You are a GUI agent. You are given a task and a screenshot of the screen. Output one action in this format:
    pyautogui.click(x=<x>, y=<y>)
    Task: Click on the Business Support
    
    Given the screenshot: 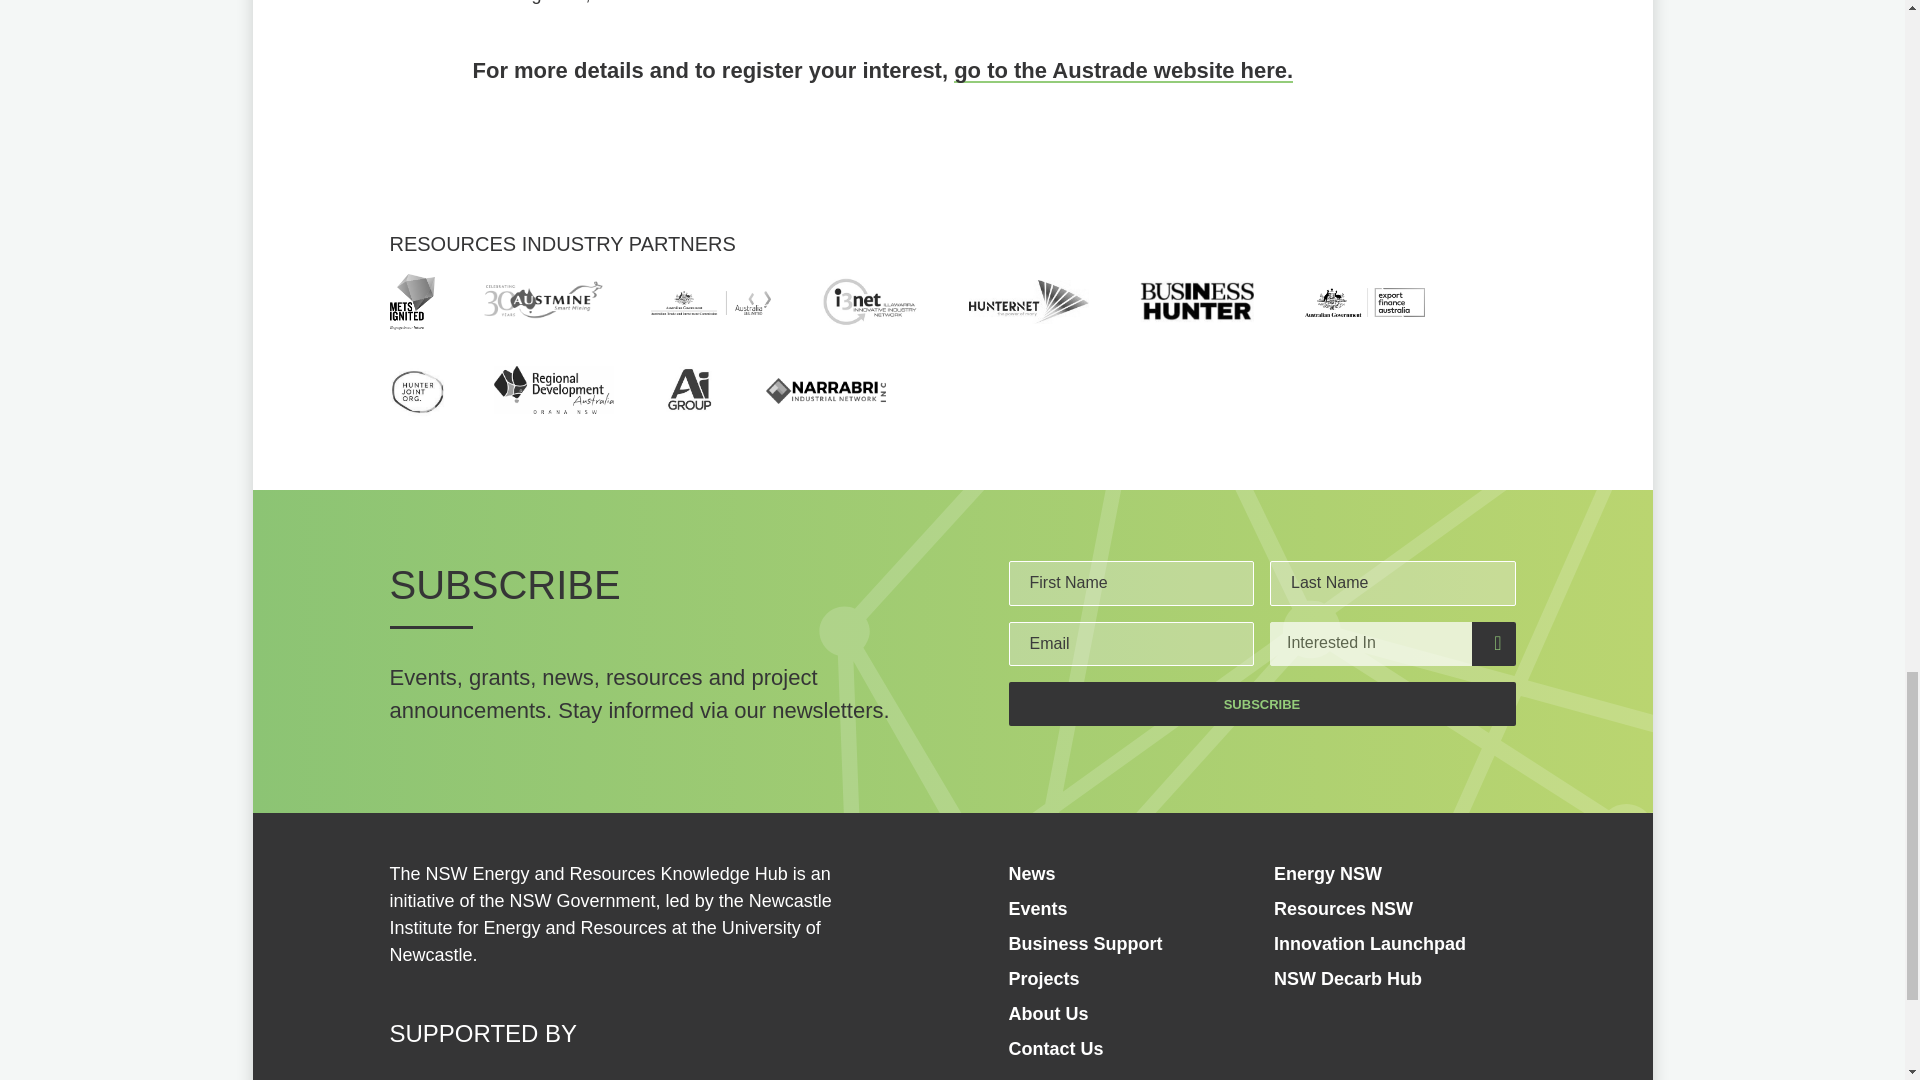 What is the action you would take?
    pyautogui.click(x=1084, y=944)
    